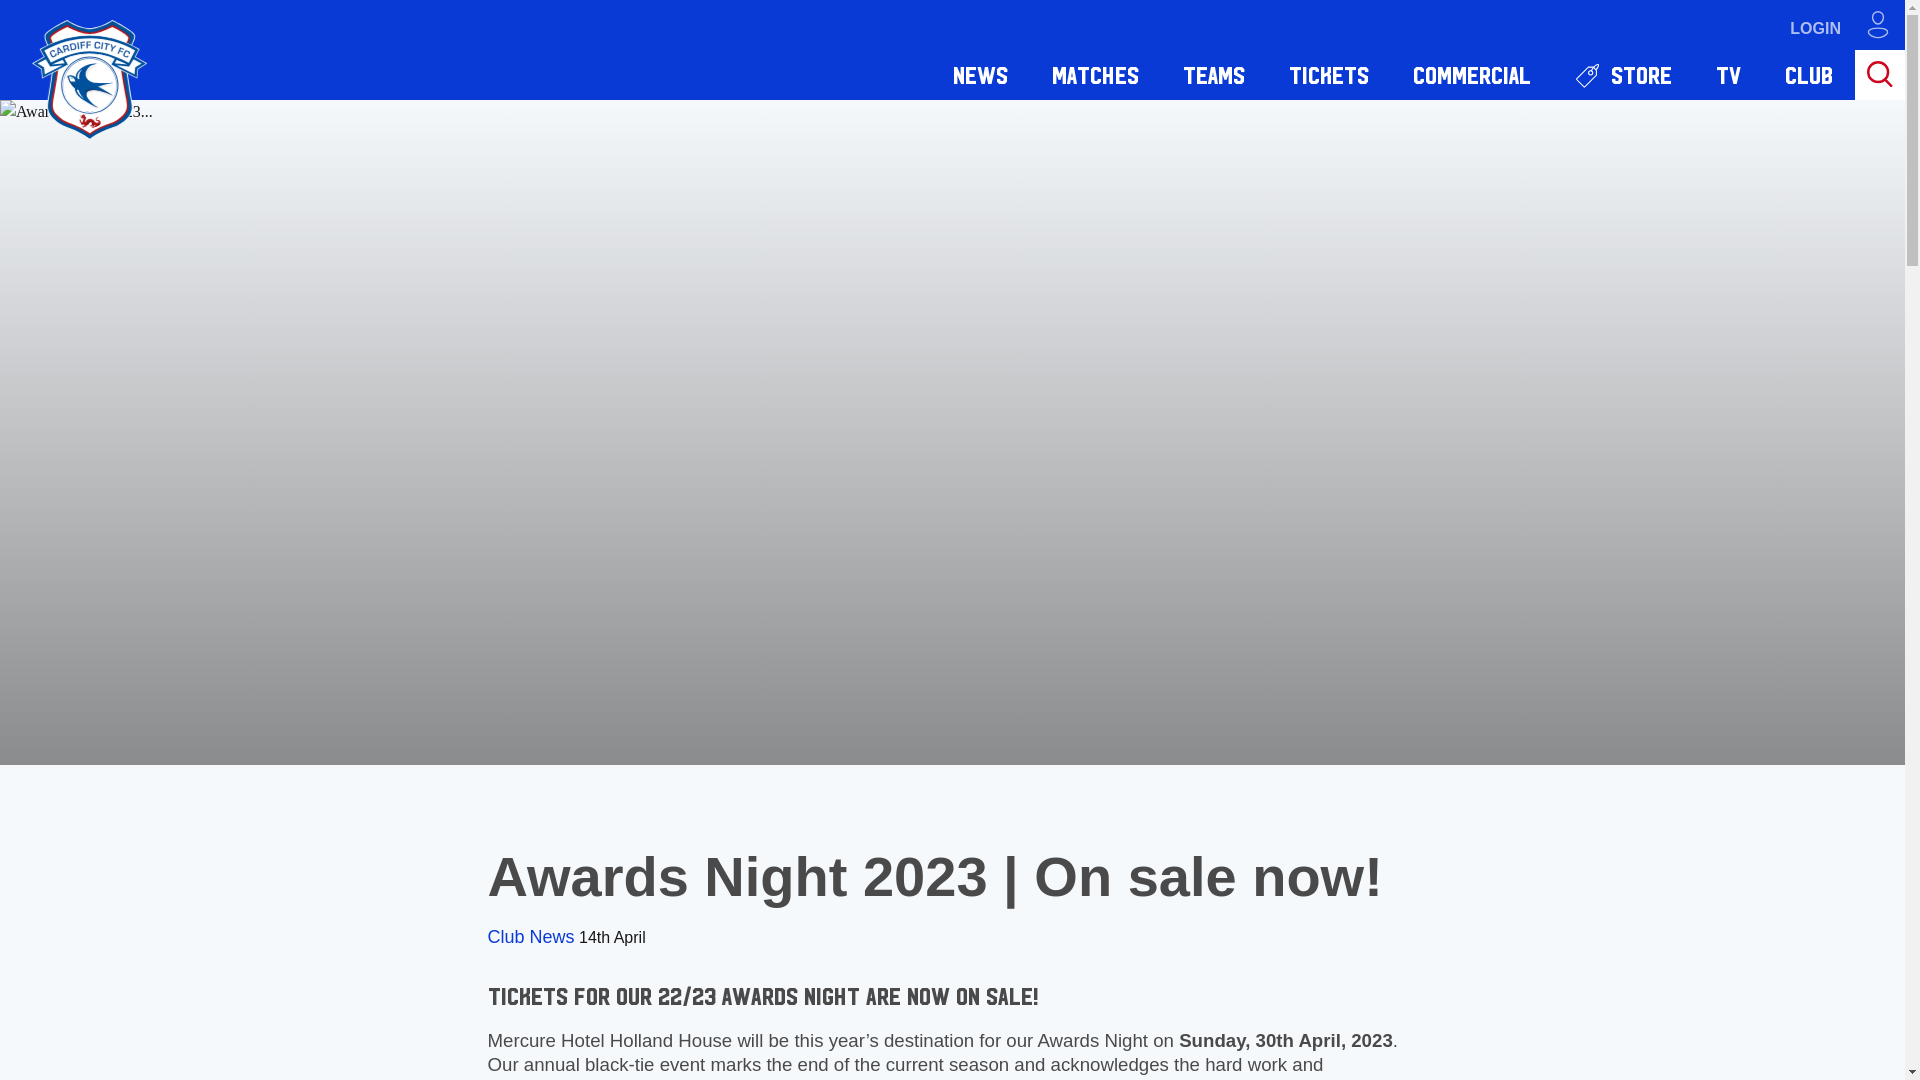 The width and height of the screenshot is (1920, 1080). Describe the element at coordinates (1623, 74) in the screenshot. I see `STORE` at that location.